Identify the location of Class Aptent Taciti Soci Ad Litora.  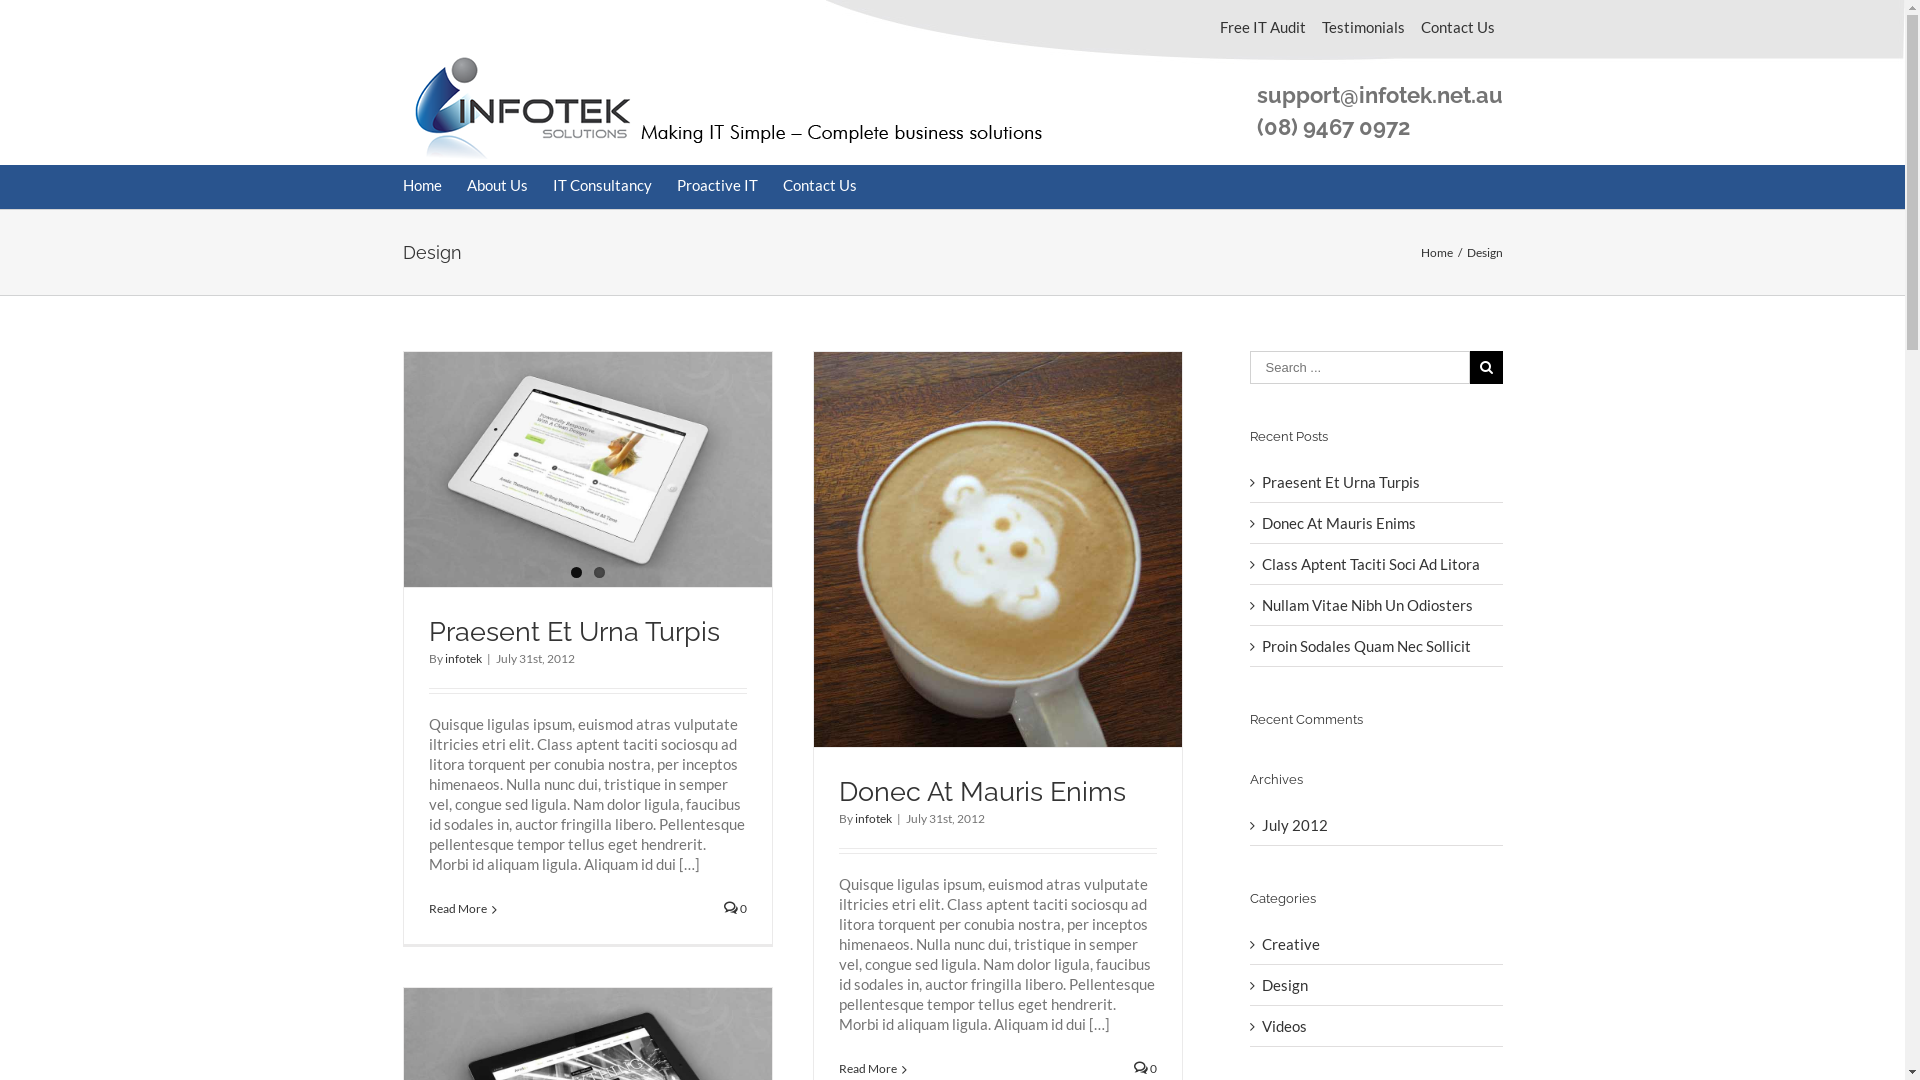
(1371, 564).